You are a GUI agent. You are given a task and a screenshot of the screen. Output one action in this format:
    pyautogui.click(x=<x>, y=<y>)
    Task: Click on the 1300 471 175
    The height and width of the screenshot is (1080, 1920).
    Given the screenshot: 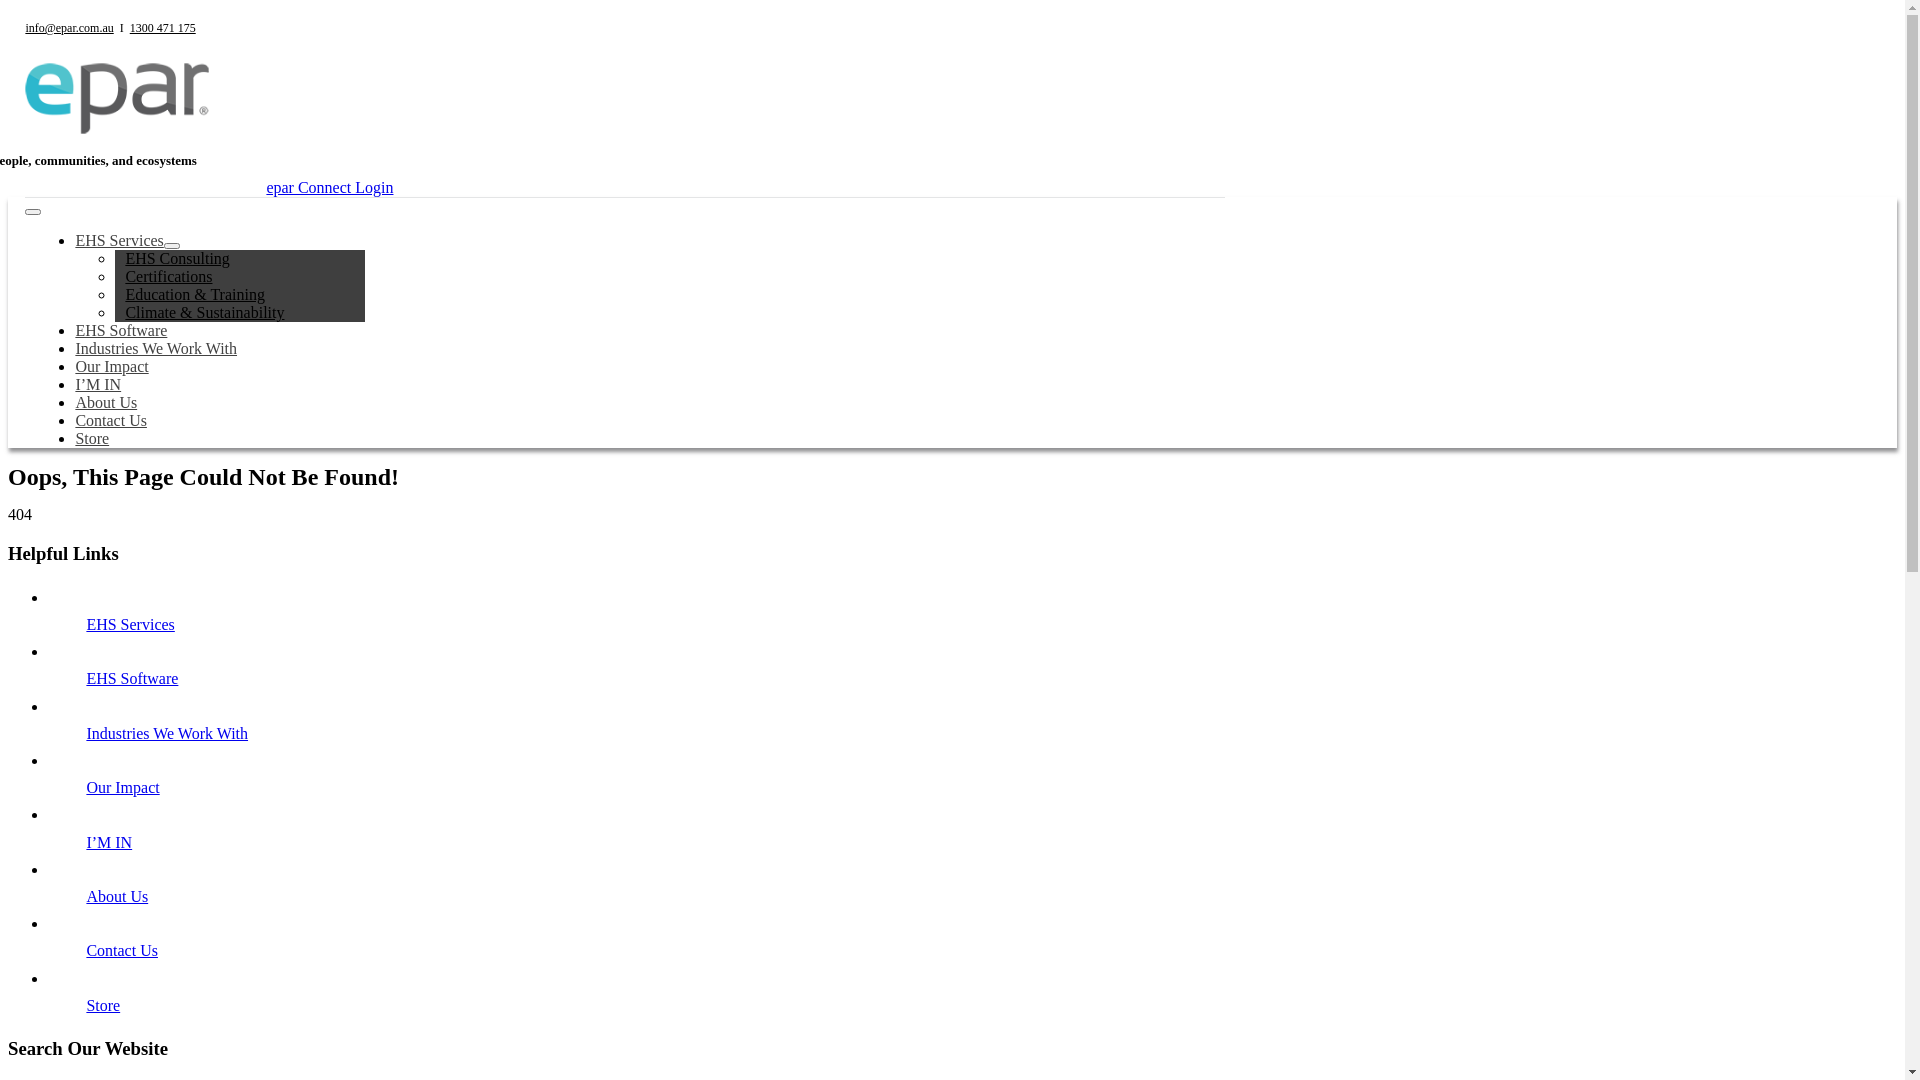 What is the action you would take?
    pyautogui.click(x=163, y=28)
    